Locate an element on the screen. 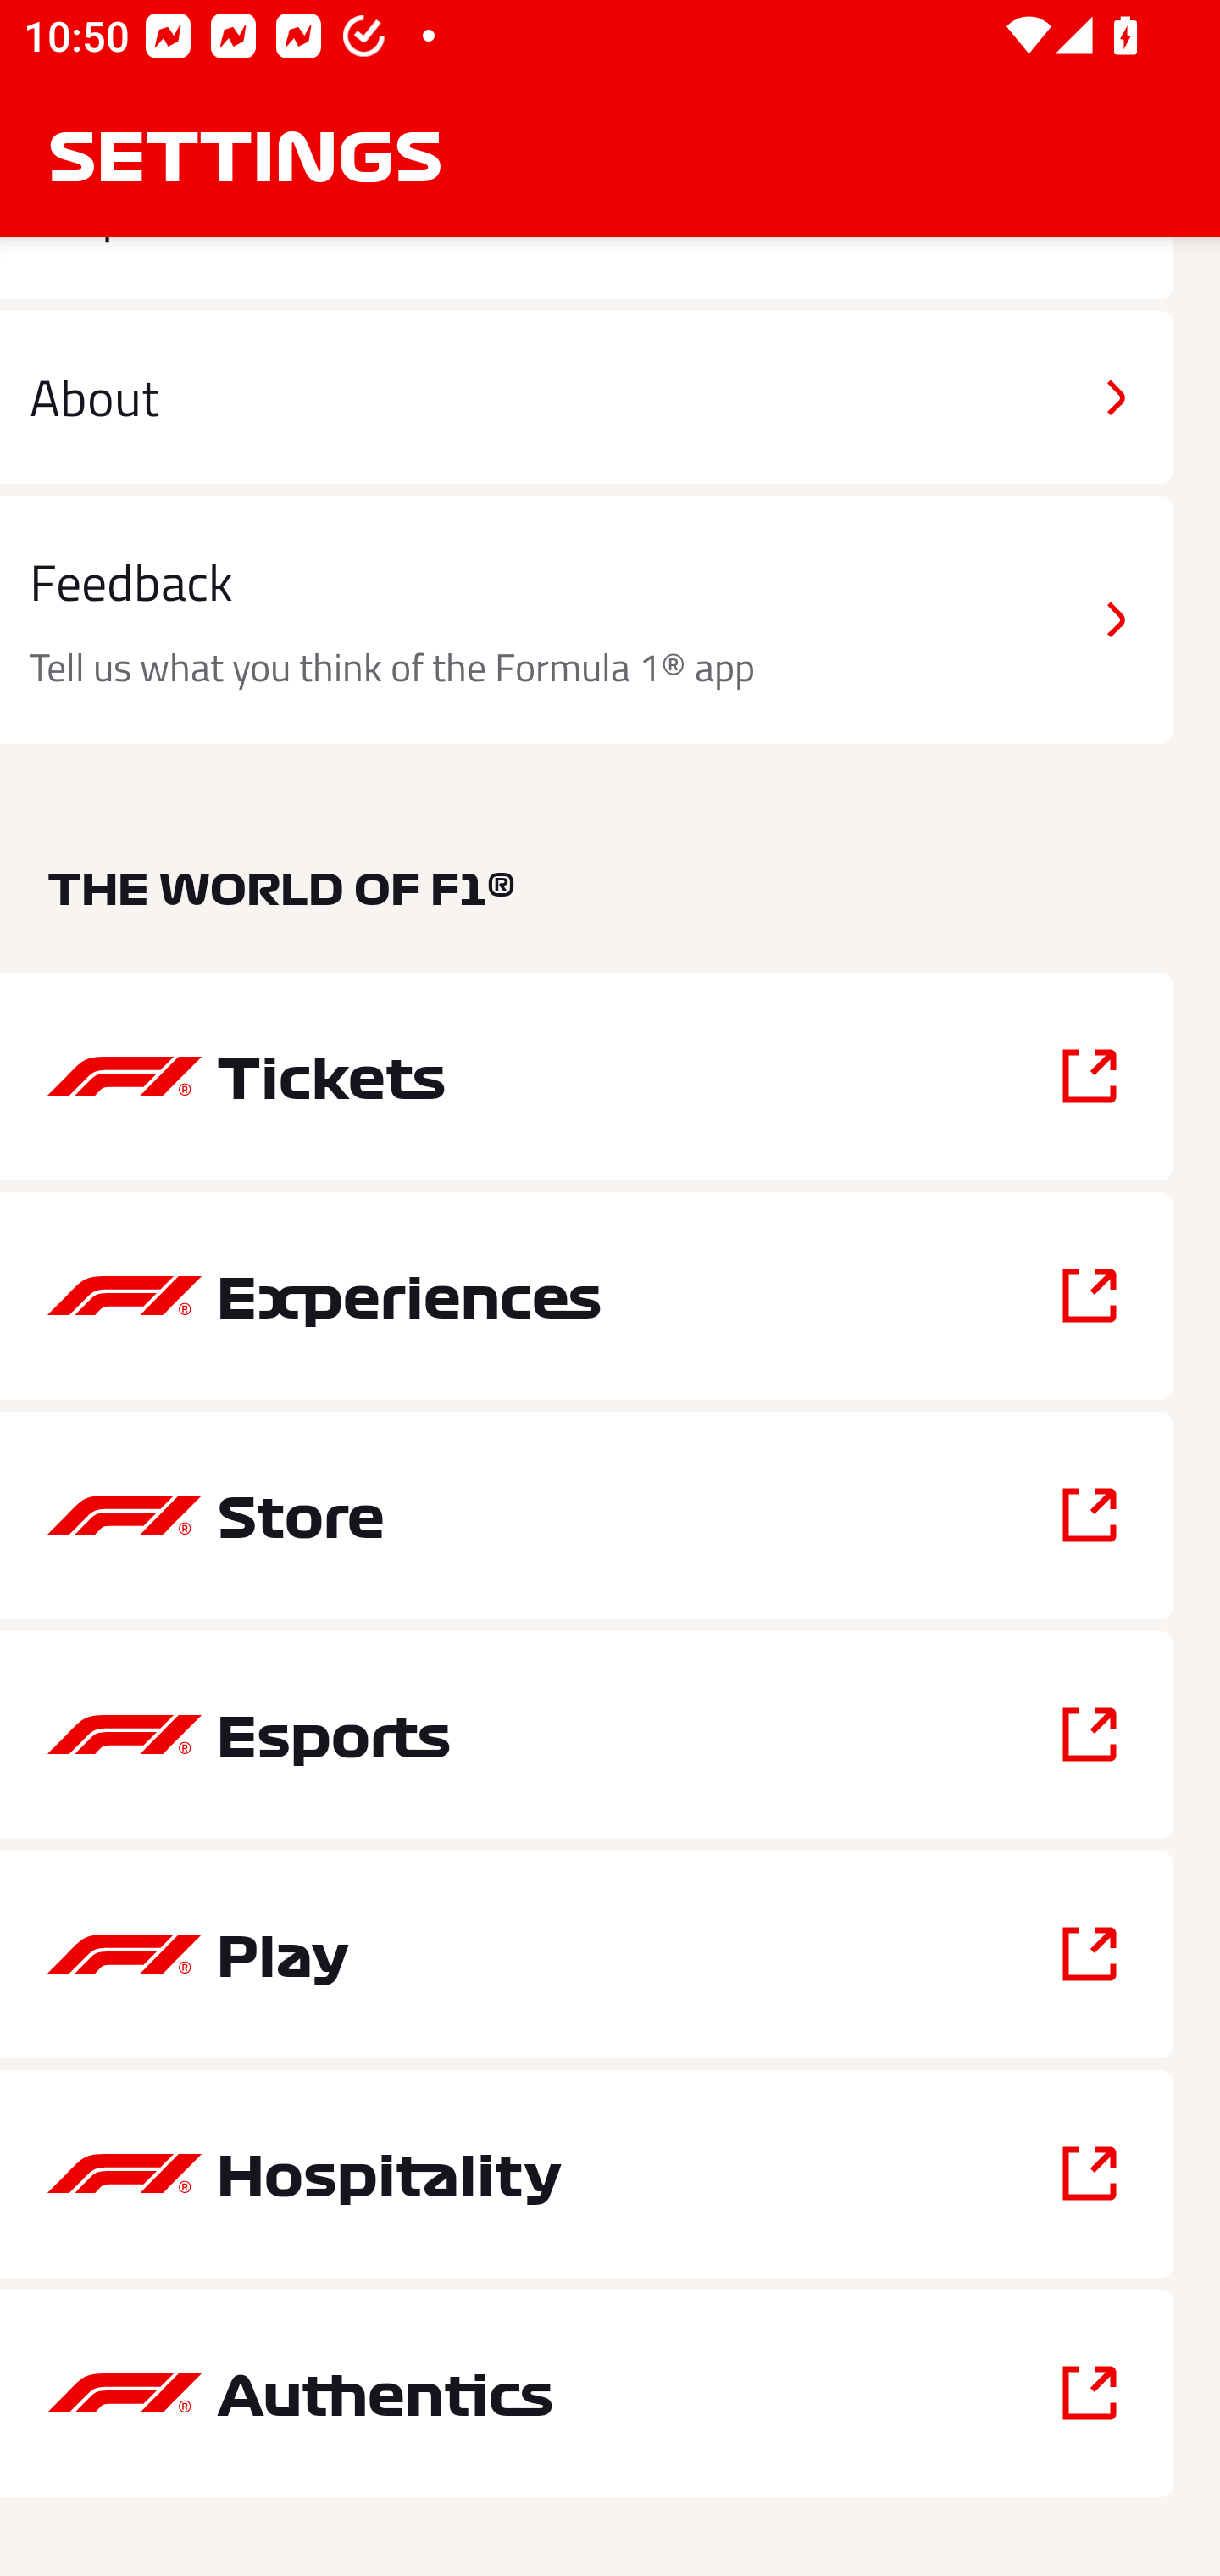 The width and height of the screenshot is (1220, 2576). Authentics is located at coordinates (586, 2393).